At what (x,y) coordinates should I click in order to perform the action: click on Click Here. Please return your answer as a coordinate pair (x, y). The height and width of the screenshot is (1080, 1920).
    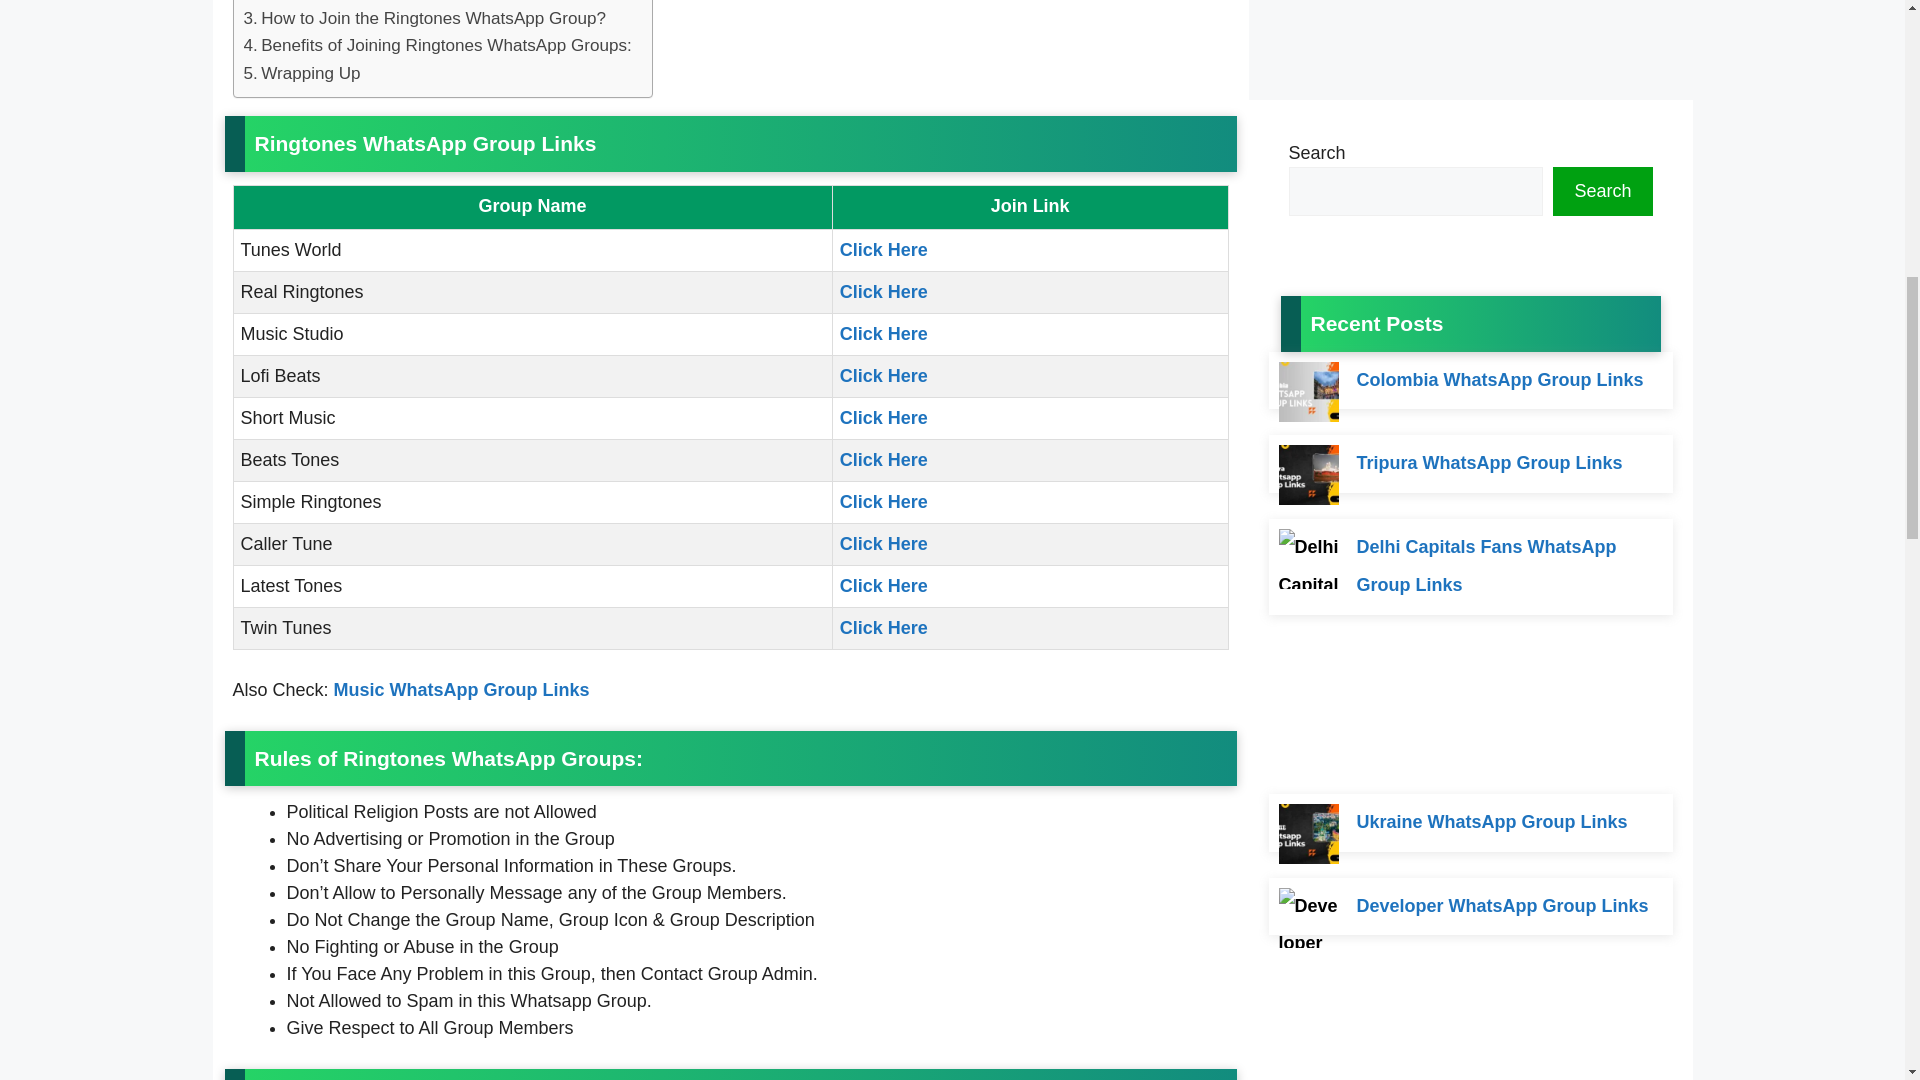
    Looking at the image, I should click on (884, 586).